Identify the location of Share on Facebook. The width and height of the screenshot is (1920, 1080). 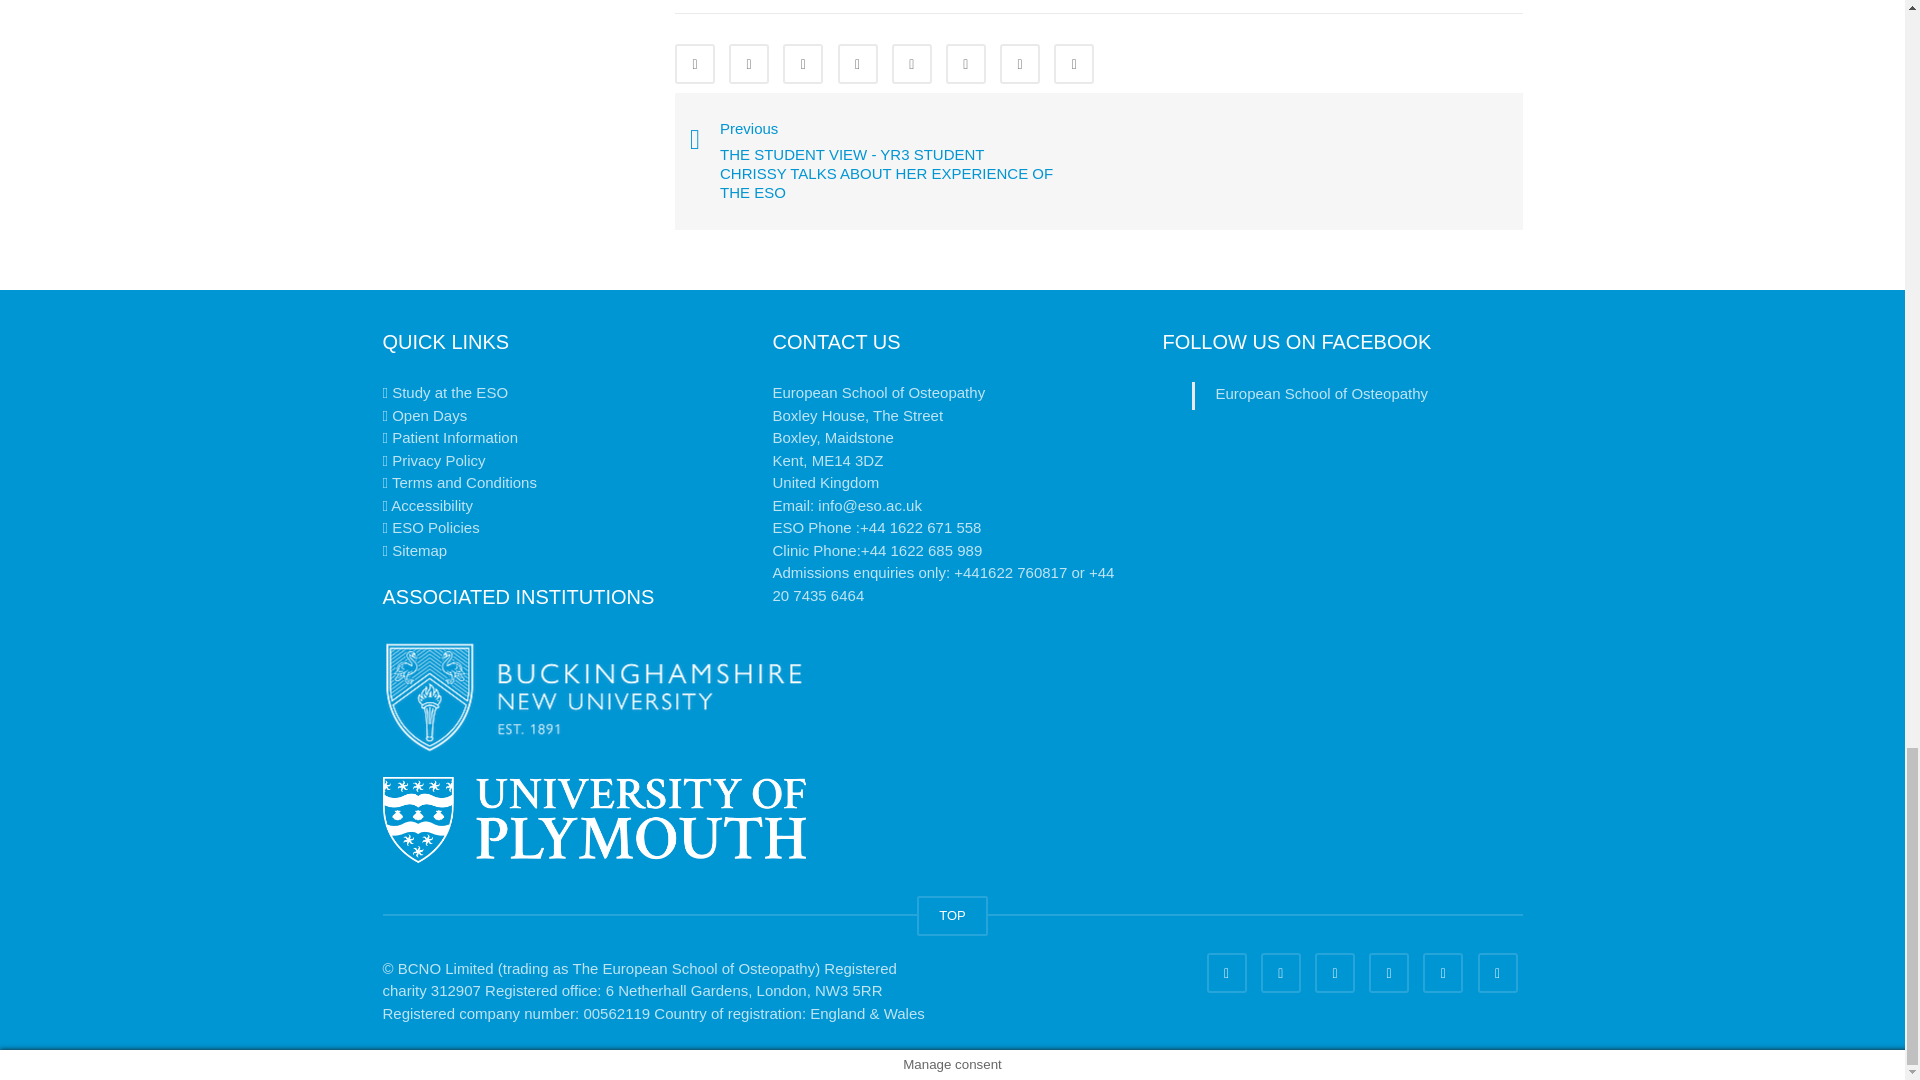
(694, 64).